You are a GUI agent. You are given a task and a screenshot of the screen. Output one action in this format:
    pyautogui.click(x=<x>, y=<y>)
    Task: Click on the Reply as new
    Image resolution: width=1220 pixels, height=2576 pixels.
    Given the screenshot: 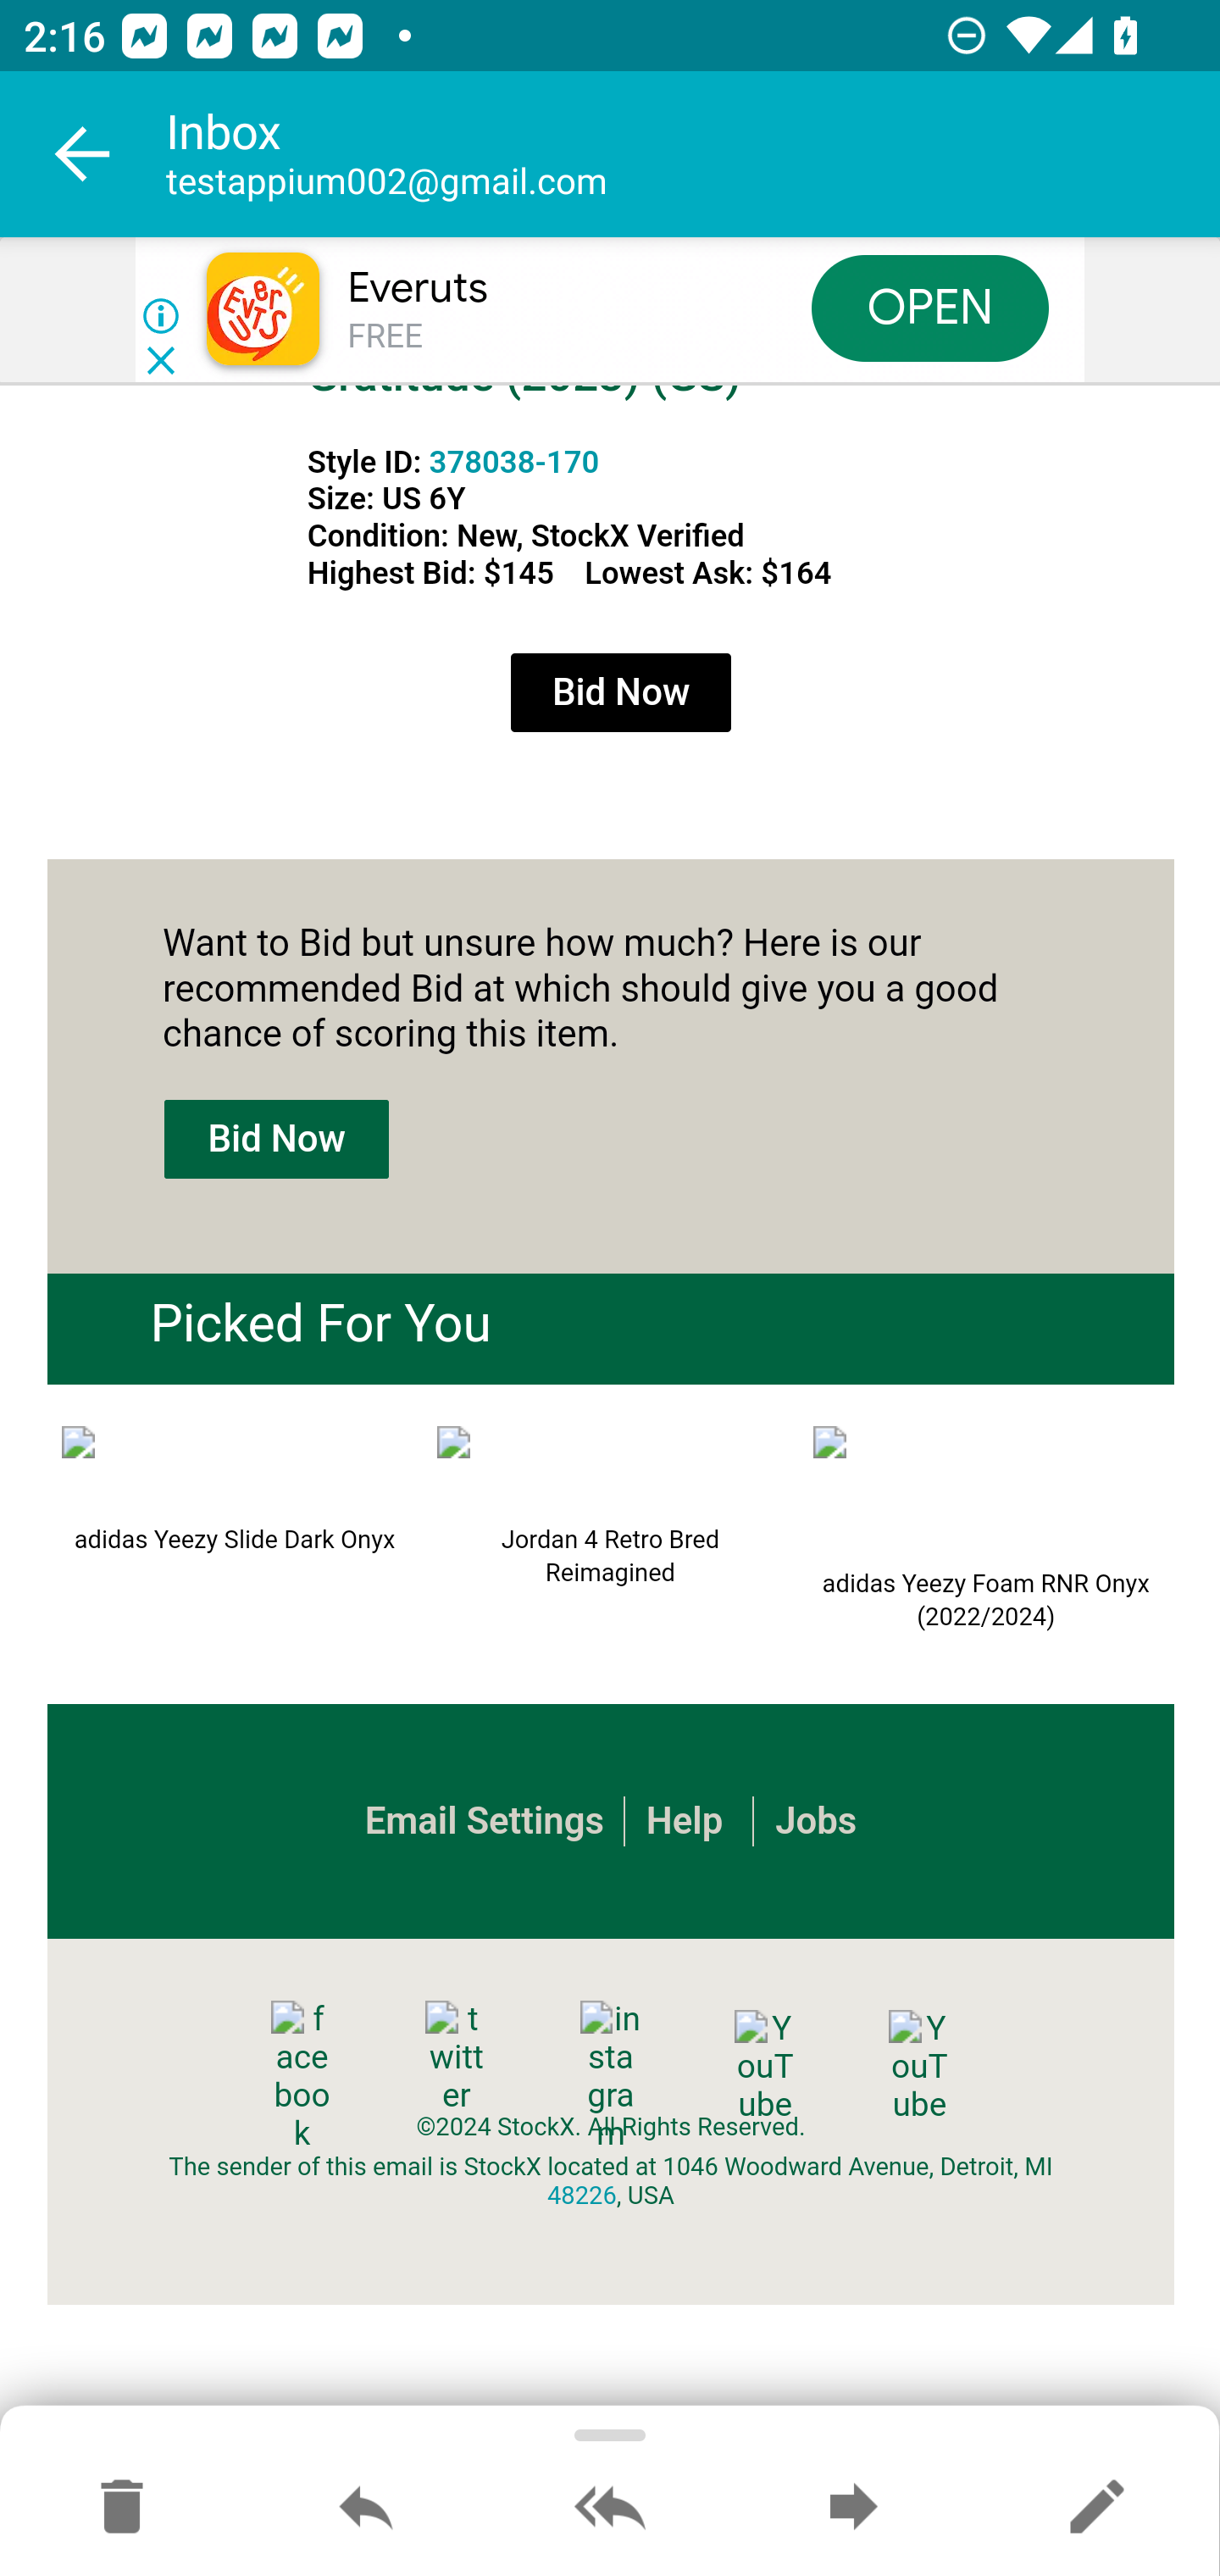 What is the action you would take?
    pyautogui.click(x=1096, y=2508)
    